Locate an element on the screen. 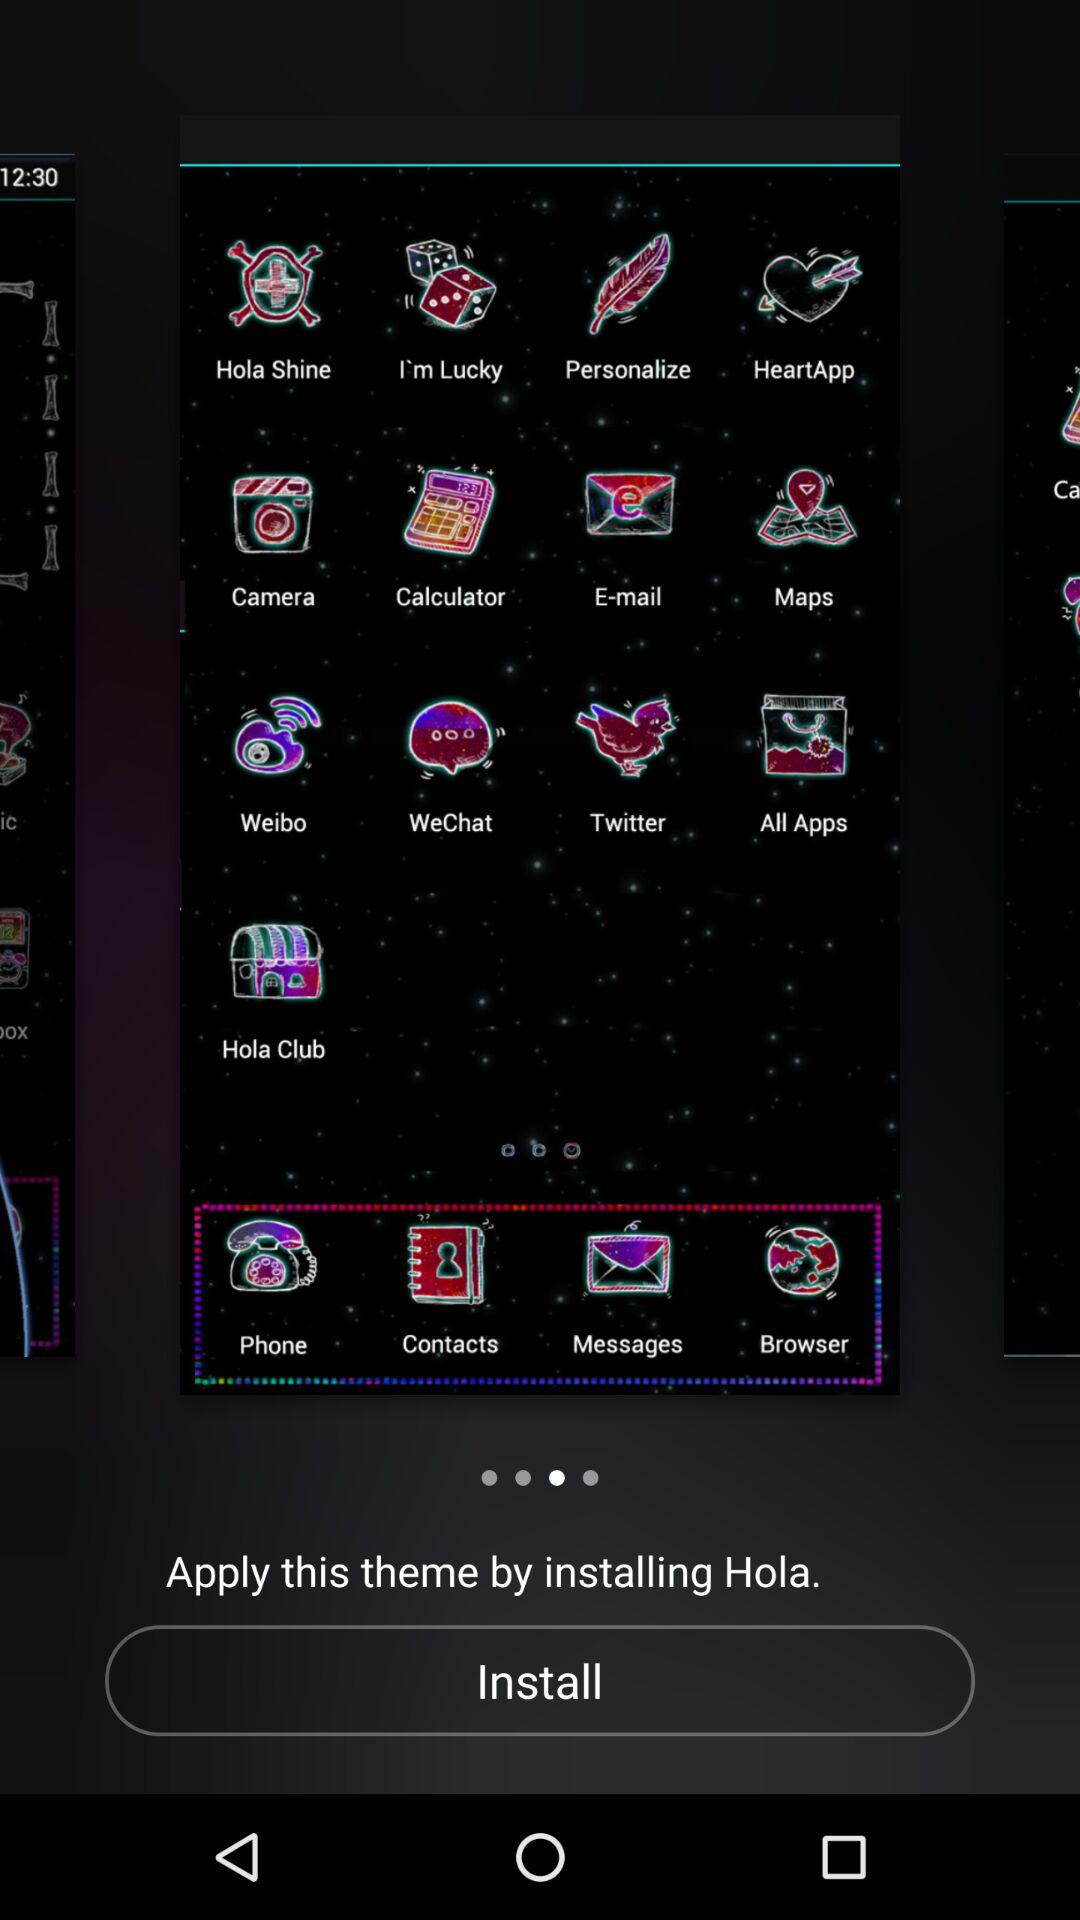  tap the app above the apply this theme is located at coordinates (523, 1478).